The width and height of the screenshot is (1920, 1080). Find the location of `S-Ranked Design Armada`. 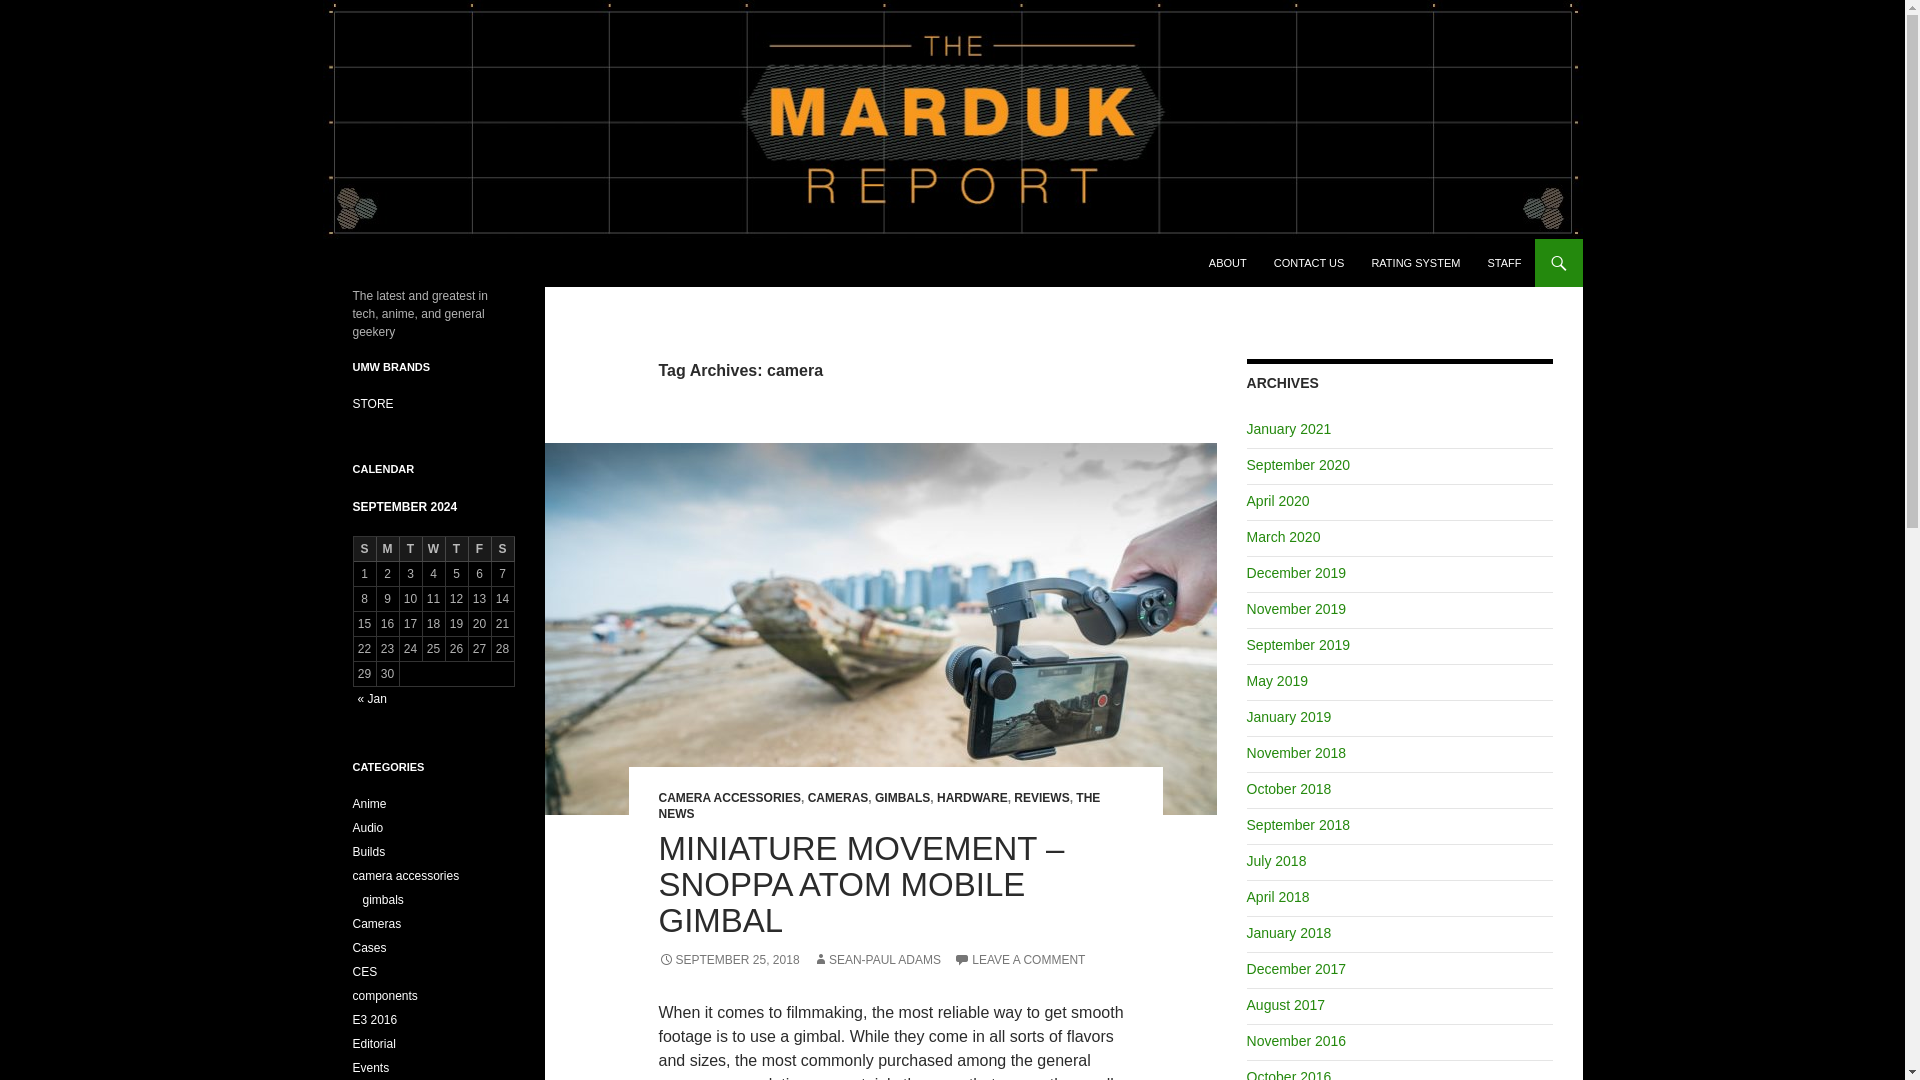

S-Ranked Design Armada is located at coordinates (372, 404).